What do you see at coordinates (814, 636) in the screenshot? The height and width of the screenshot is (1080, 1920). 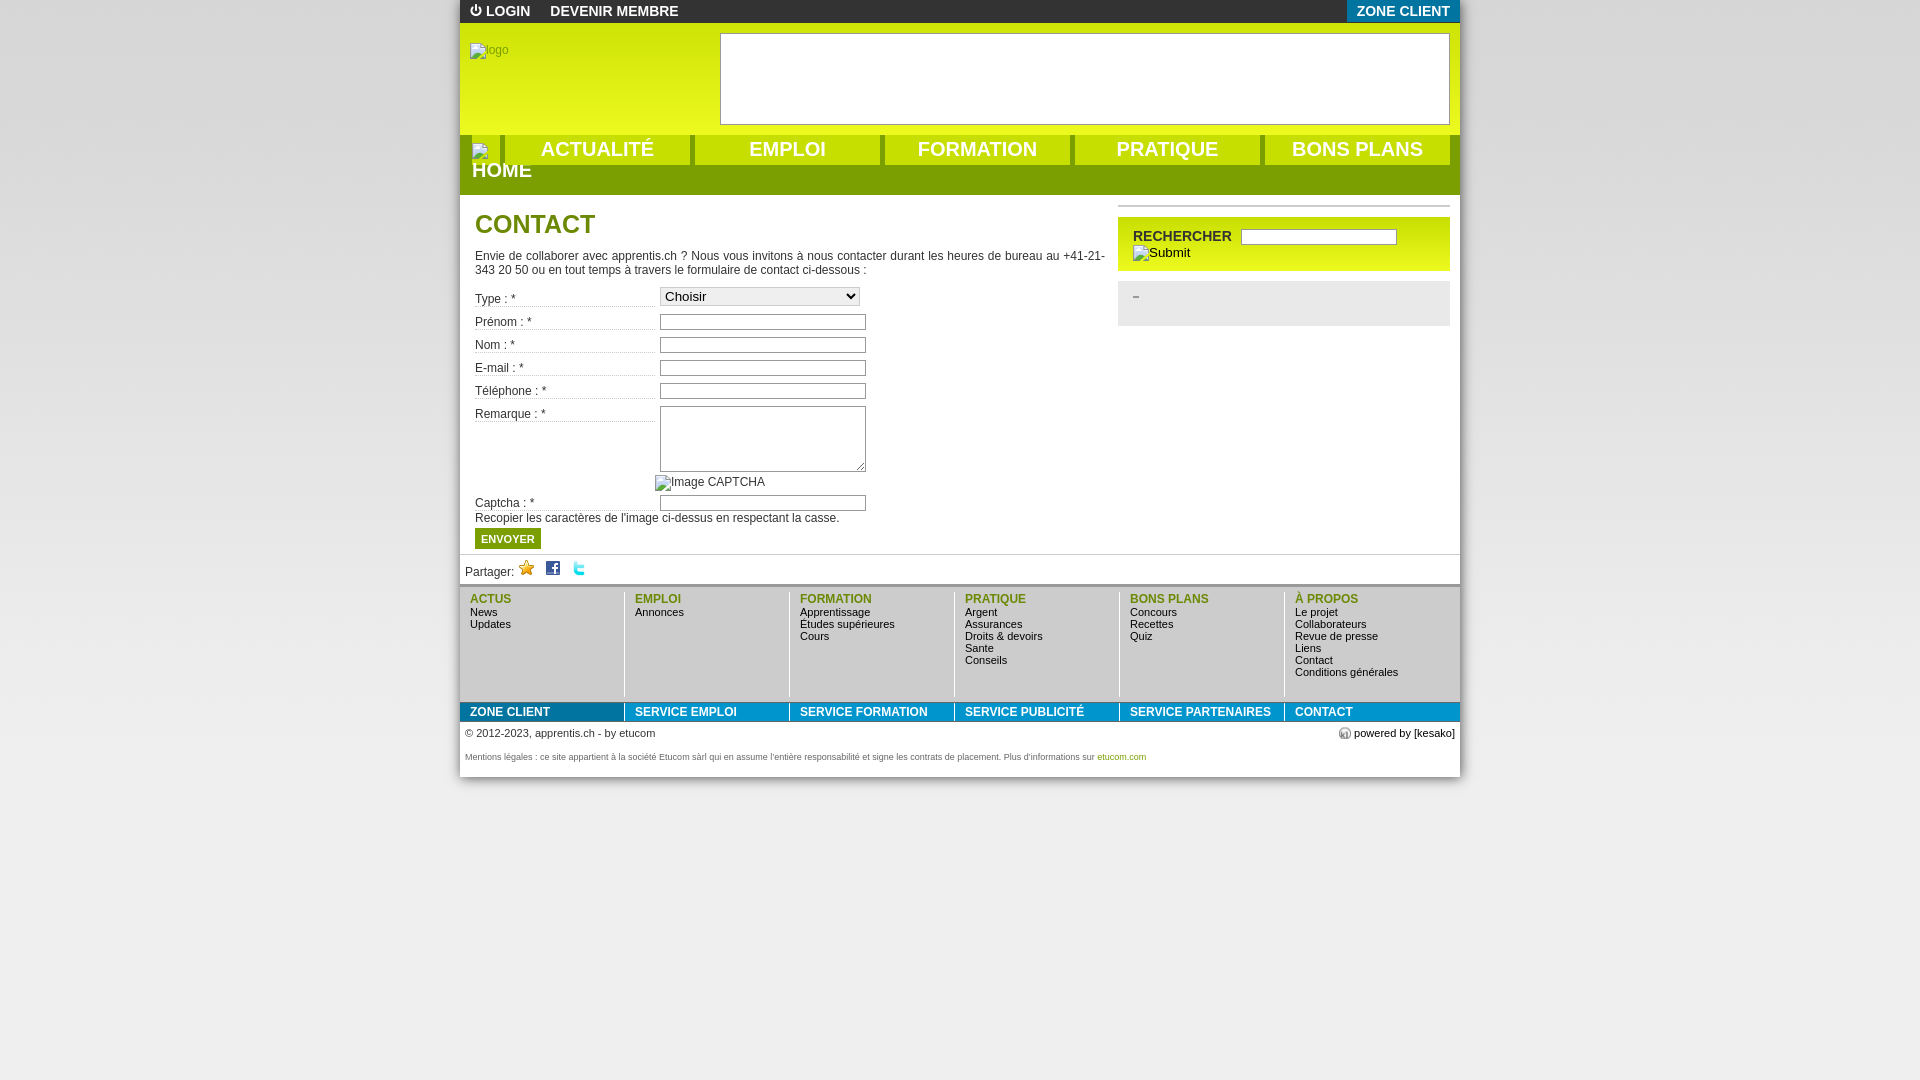 I see `cours` at bounding box center [814, 636].